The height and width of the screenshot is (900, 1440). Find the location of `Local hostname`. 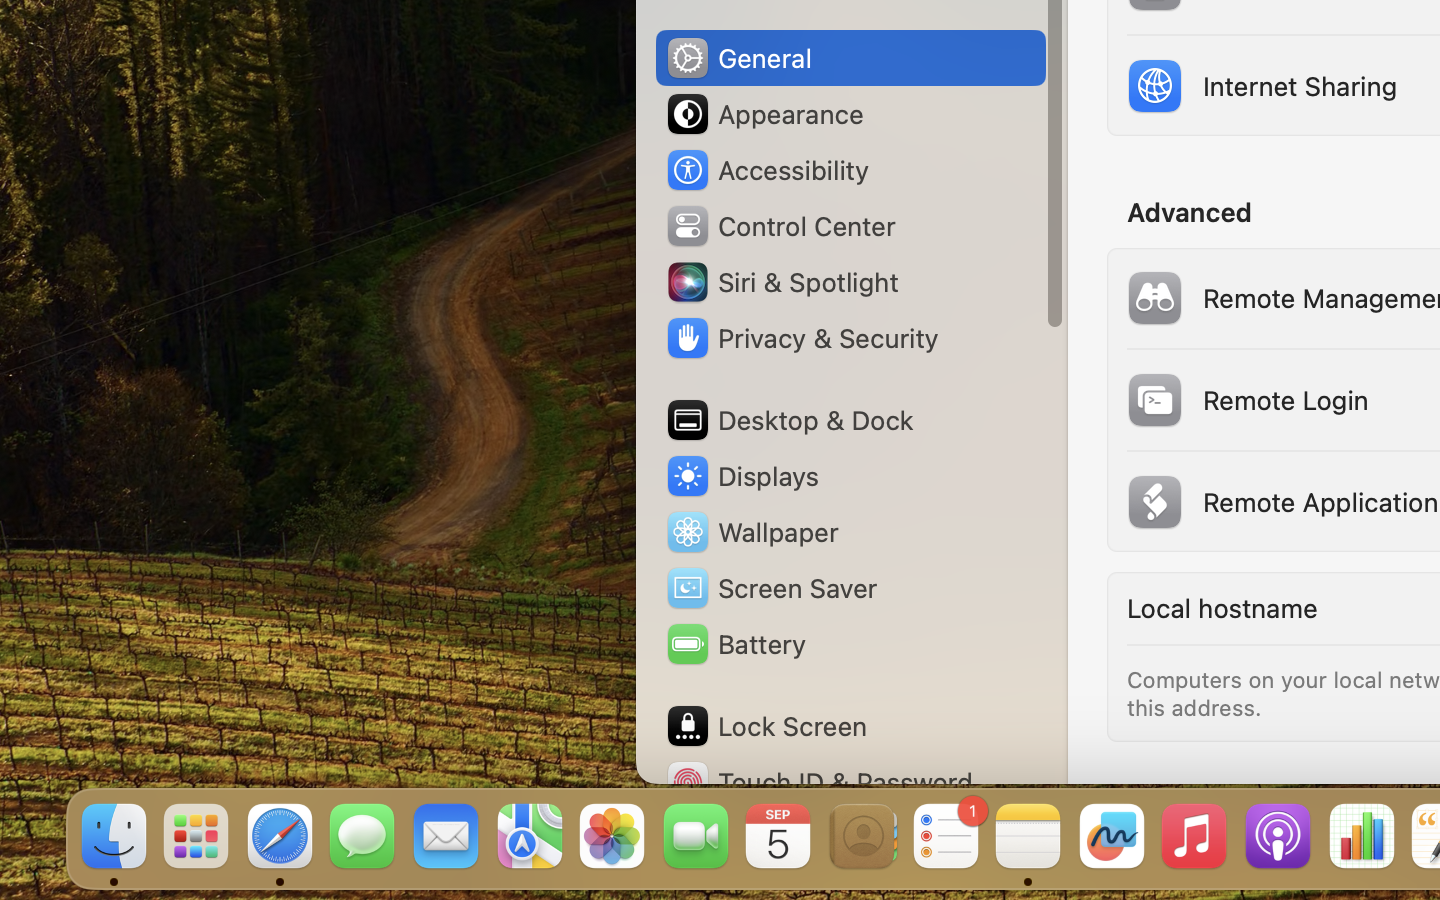

Local hostname is located at coordinates (1221, 608).